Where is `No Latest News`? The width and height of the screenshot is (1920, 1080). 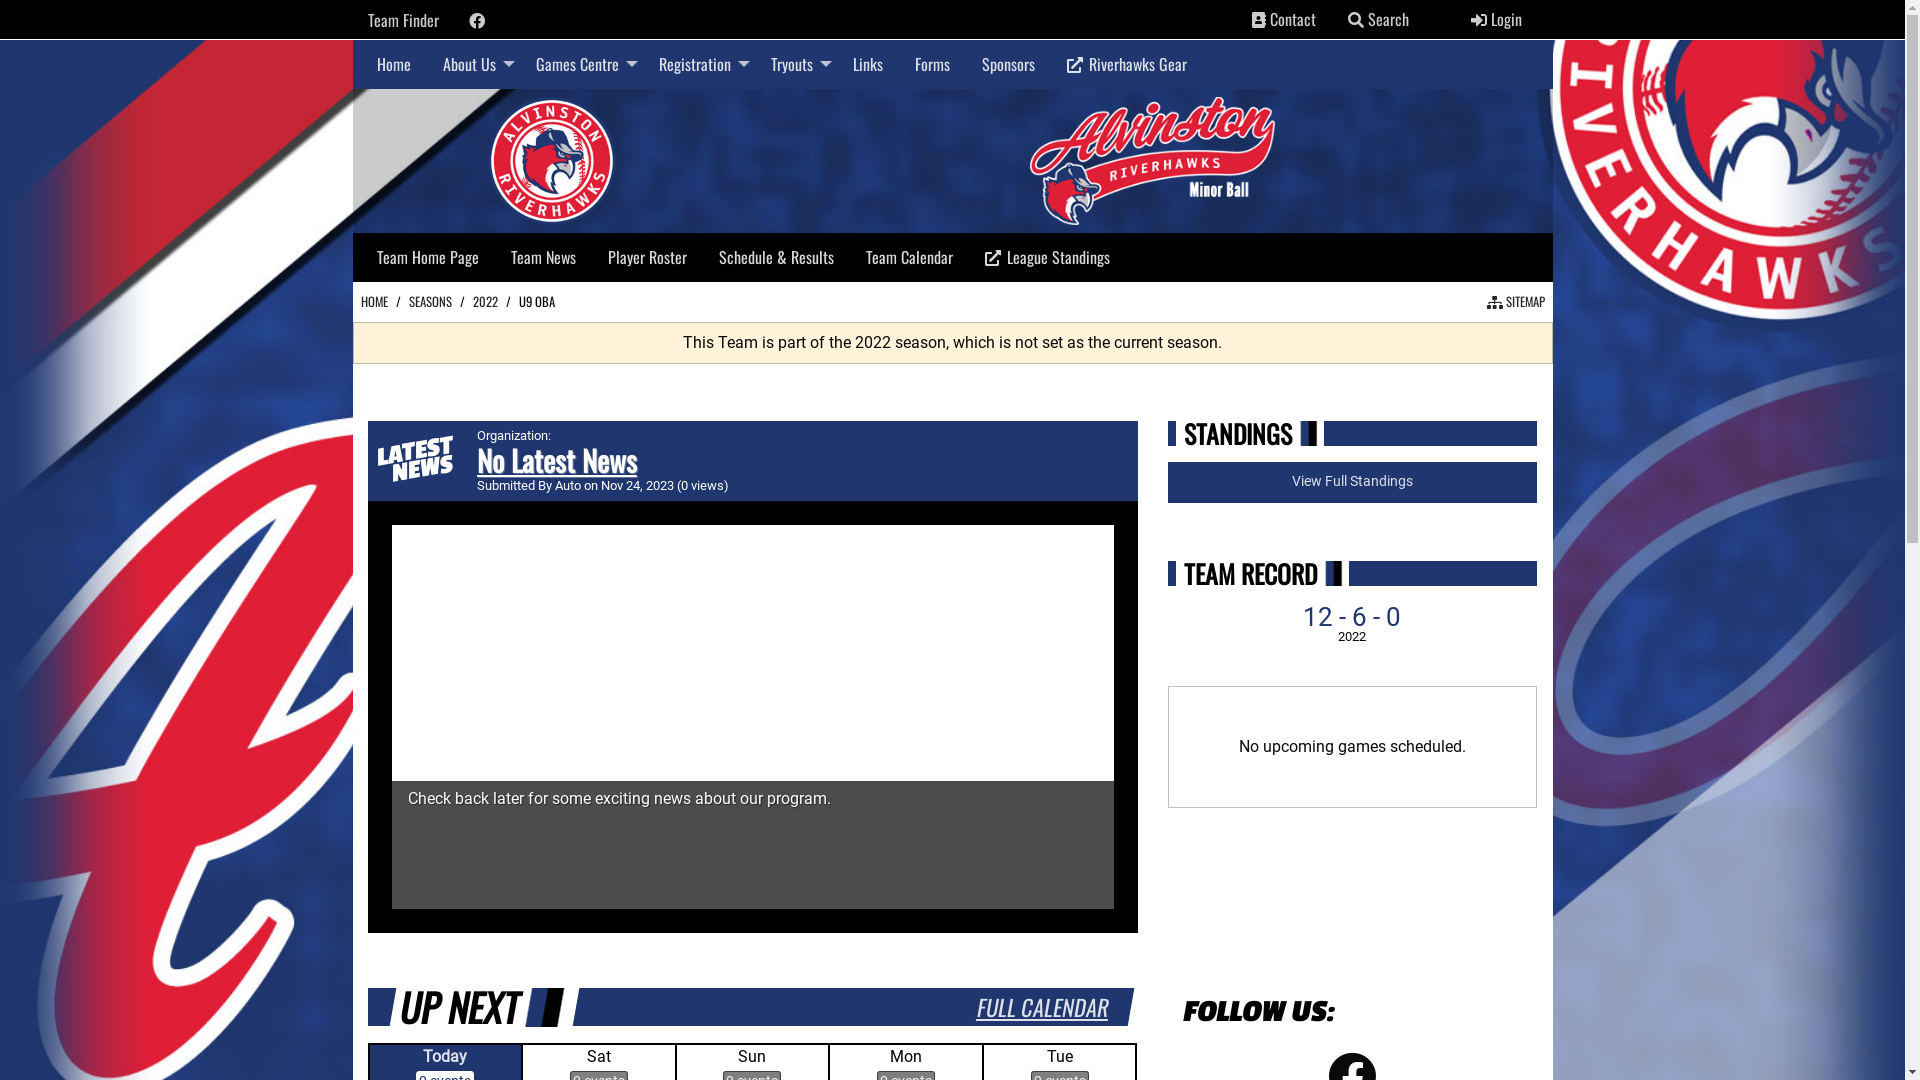
No Latest News is located at coordinates (557, 460).